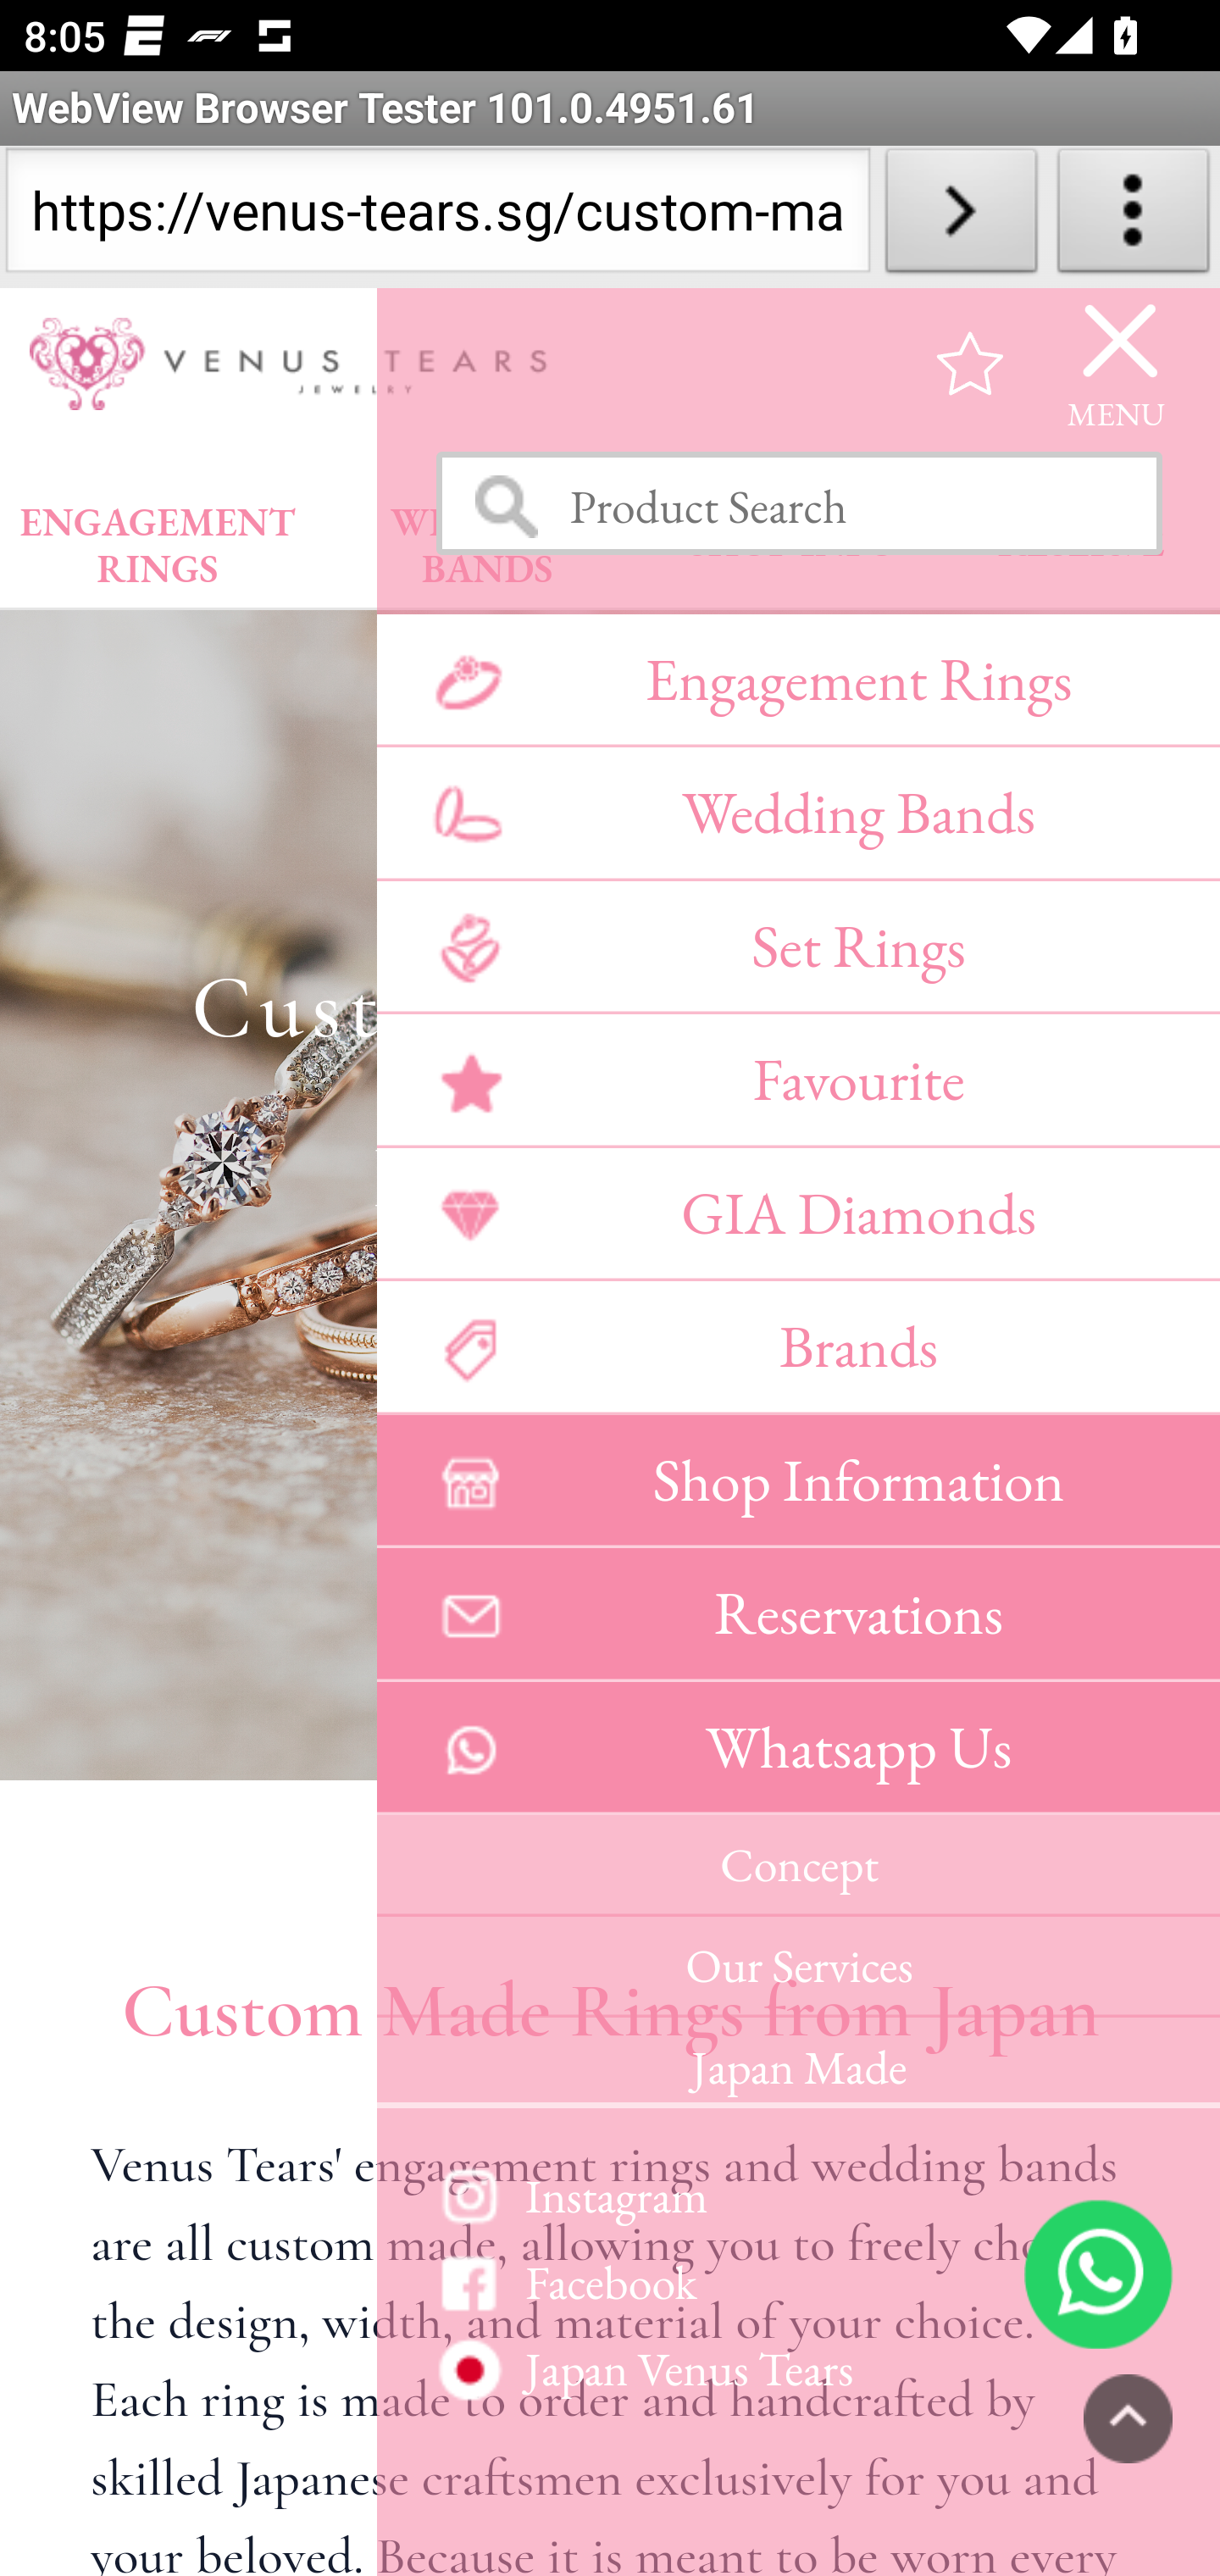 Image resolution: width=1220 pixels, height=2576 pixels. What do you see at coordinates (798, 1866) in the screenshot?
I see `Concept` at bounding box center [798, 1866].